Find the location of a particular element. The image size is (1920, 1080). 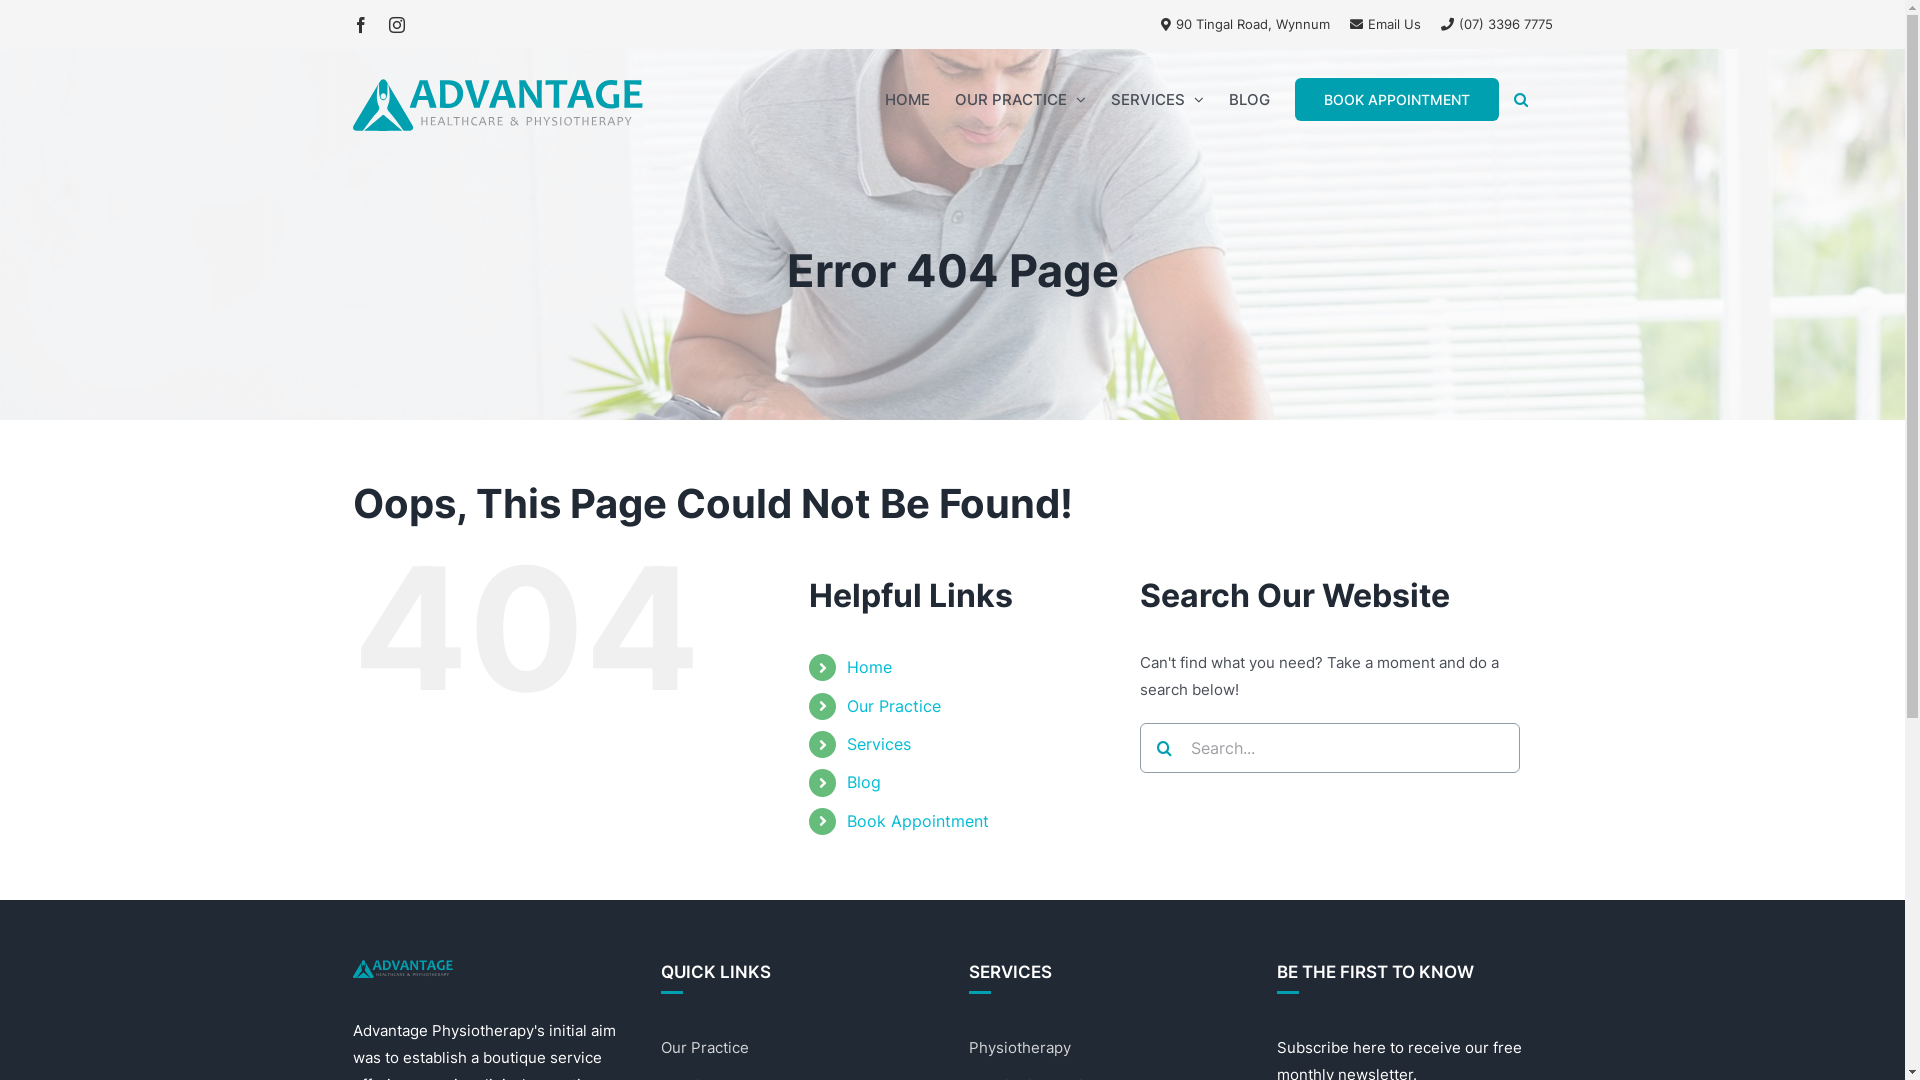

HOME is located at coordinates (906, 99).